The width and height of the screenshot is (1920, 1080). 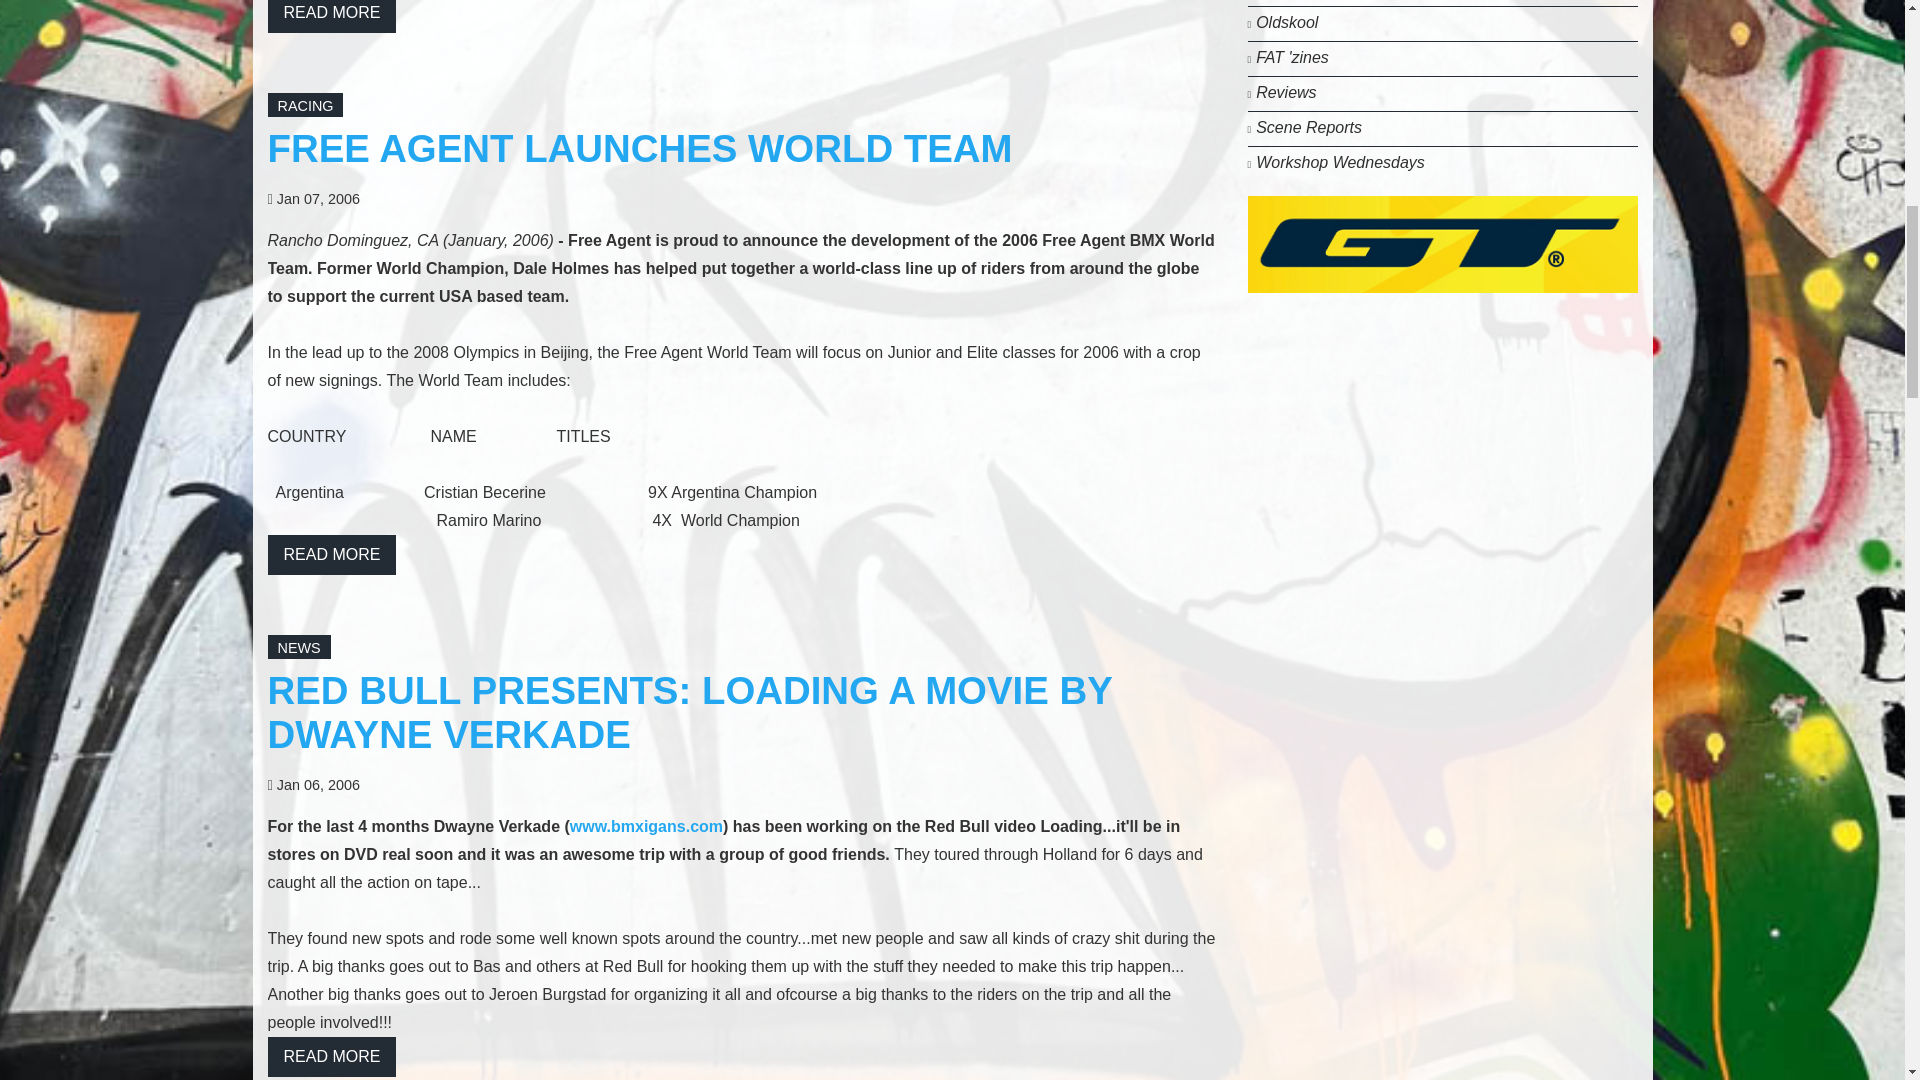 What do you see at coordinates (332, 16) in the screenshot?
I see `READ MORE` at bounding box center [332, 16].